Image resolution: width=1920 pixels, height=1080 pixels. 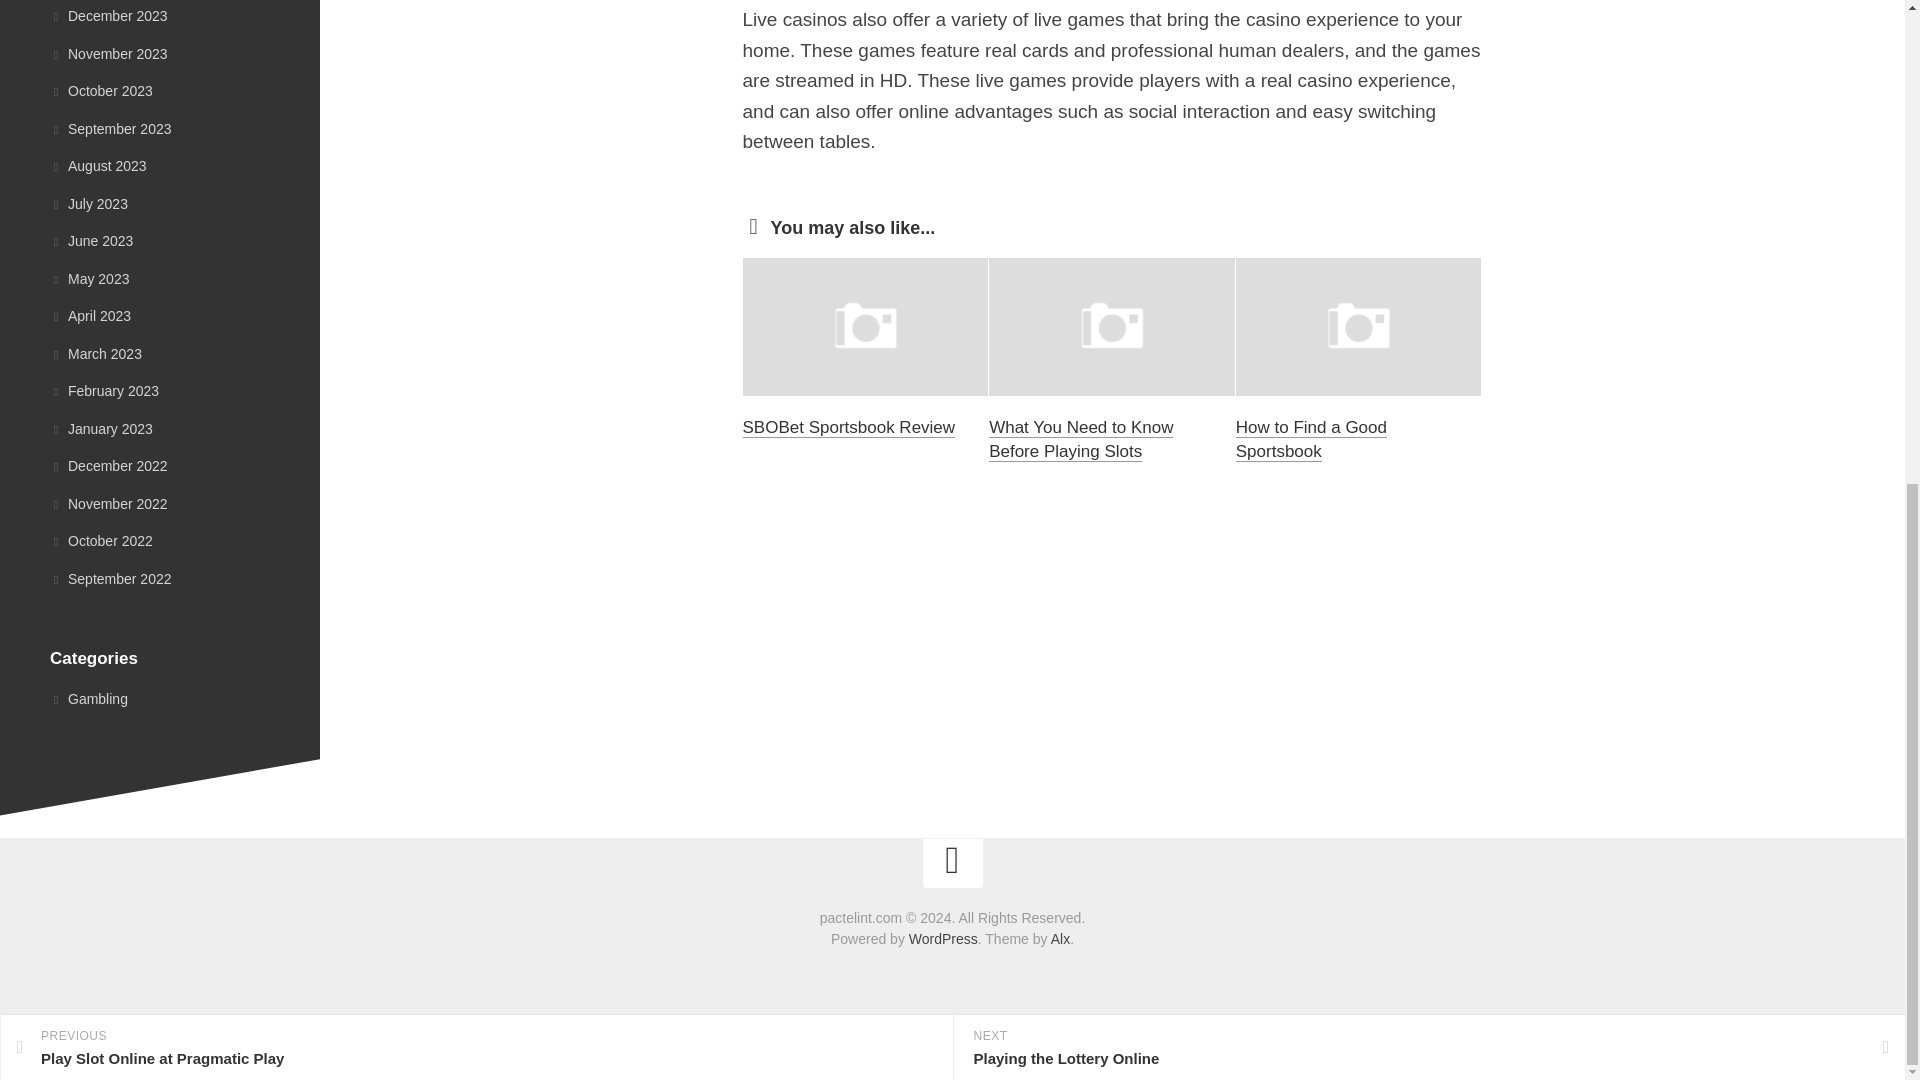 I want to click on August 2023, so click(x=90, y=241).